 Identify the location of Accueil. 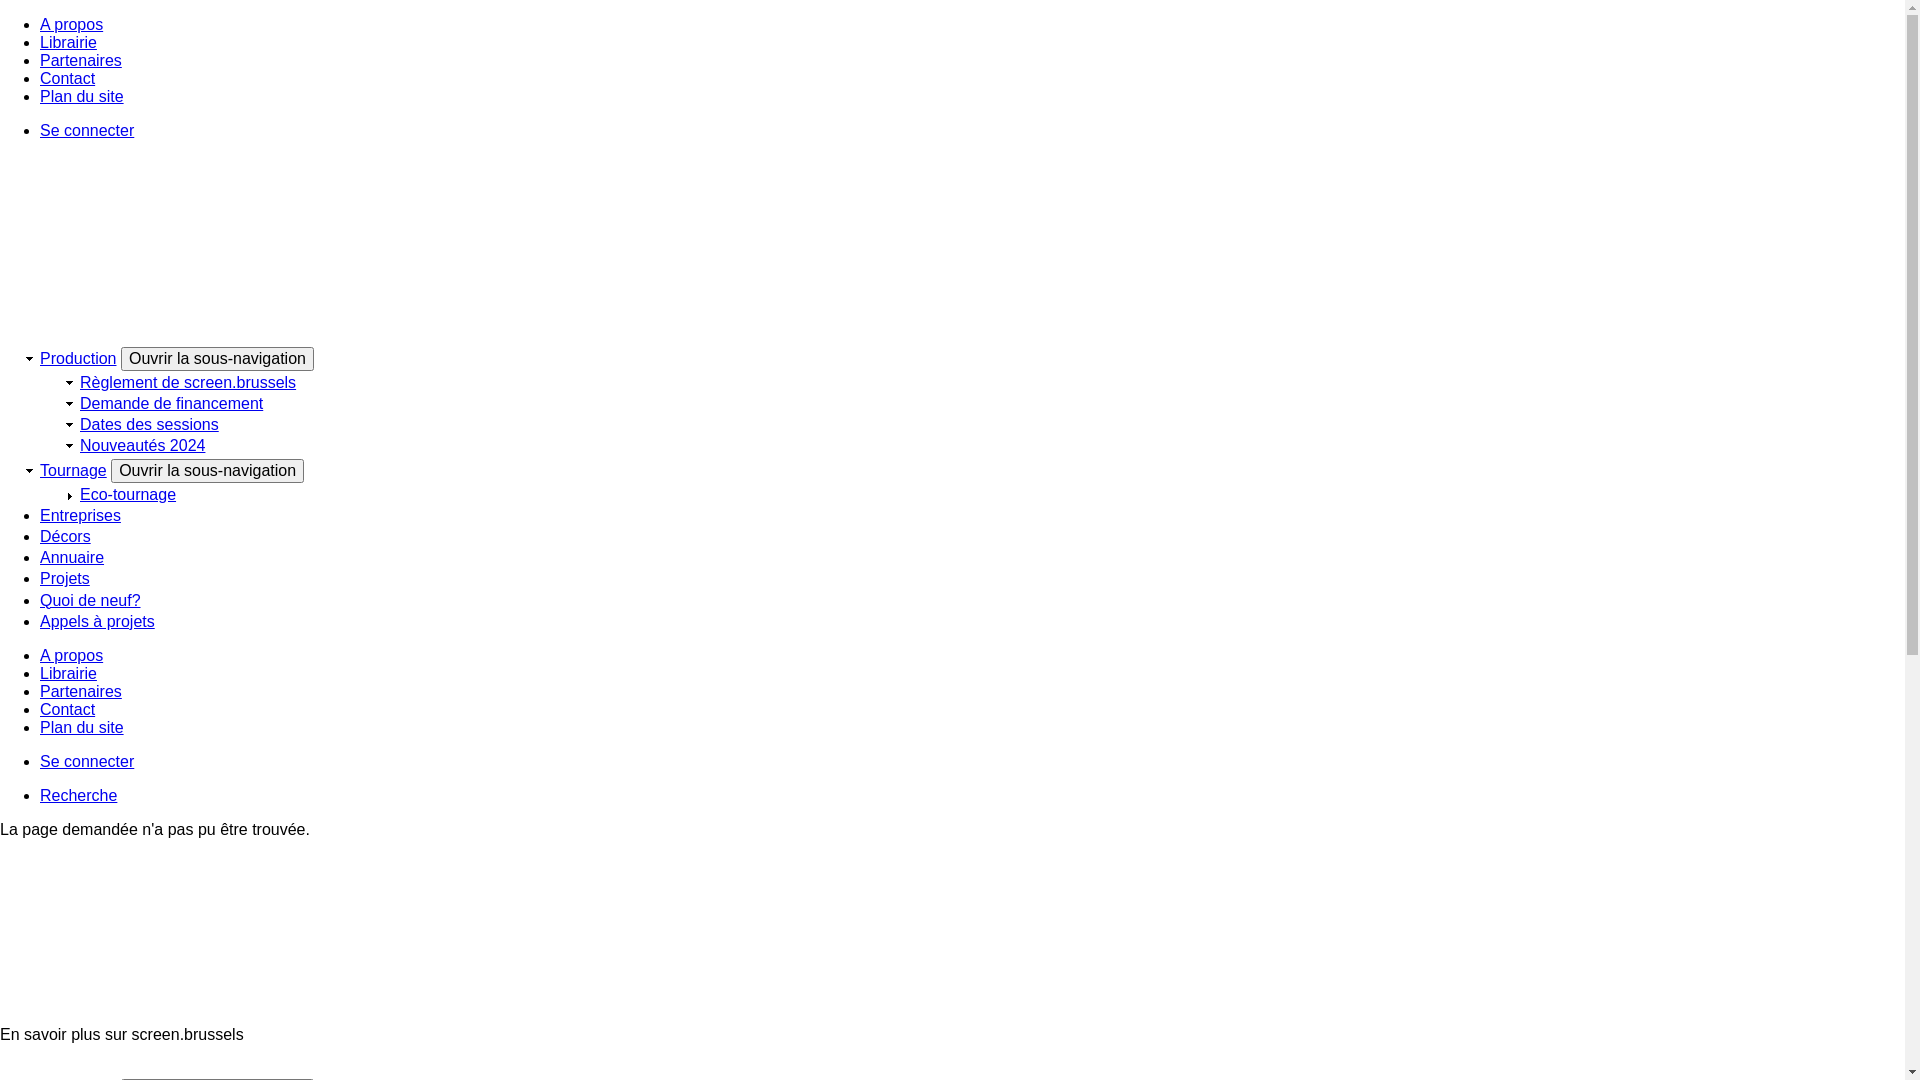
(952, 318).